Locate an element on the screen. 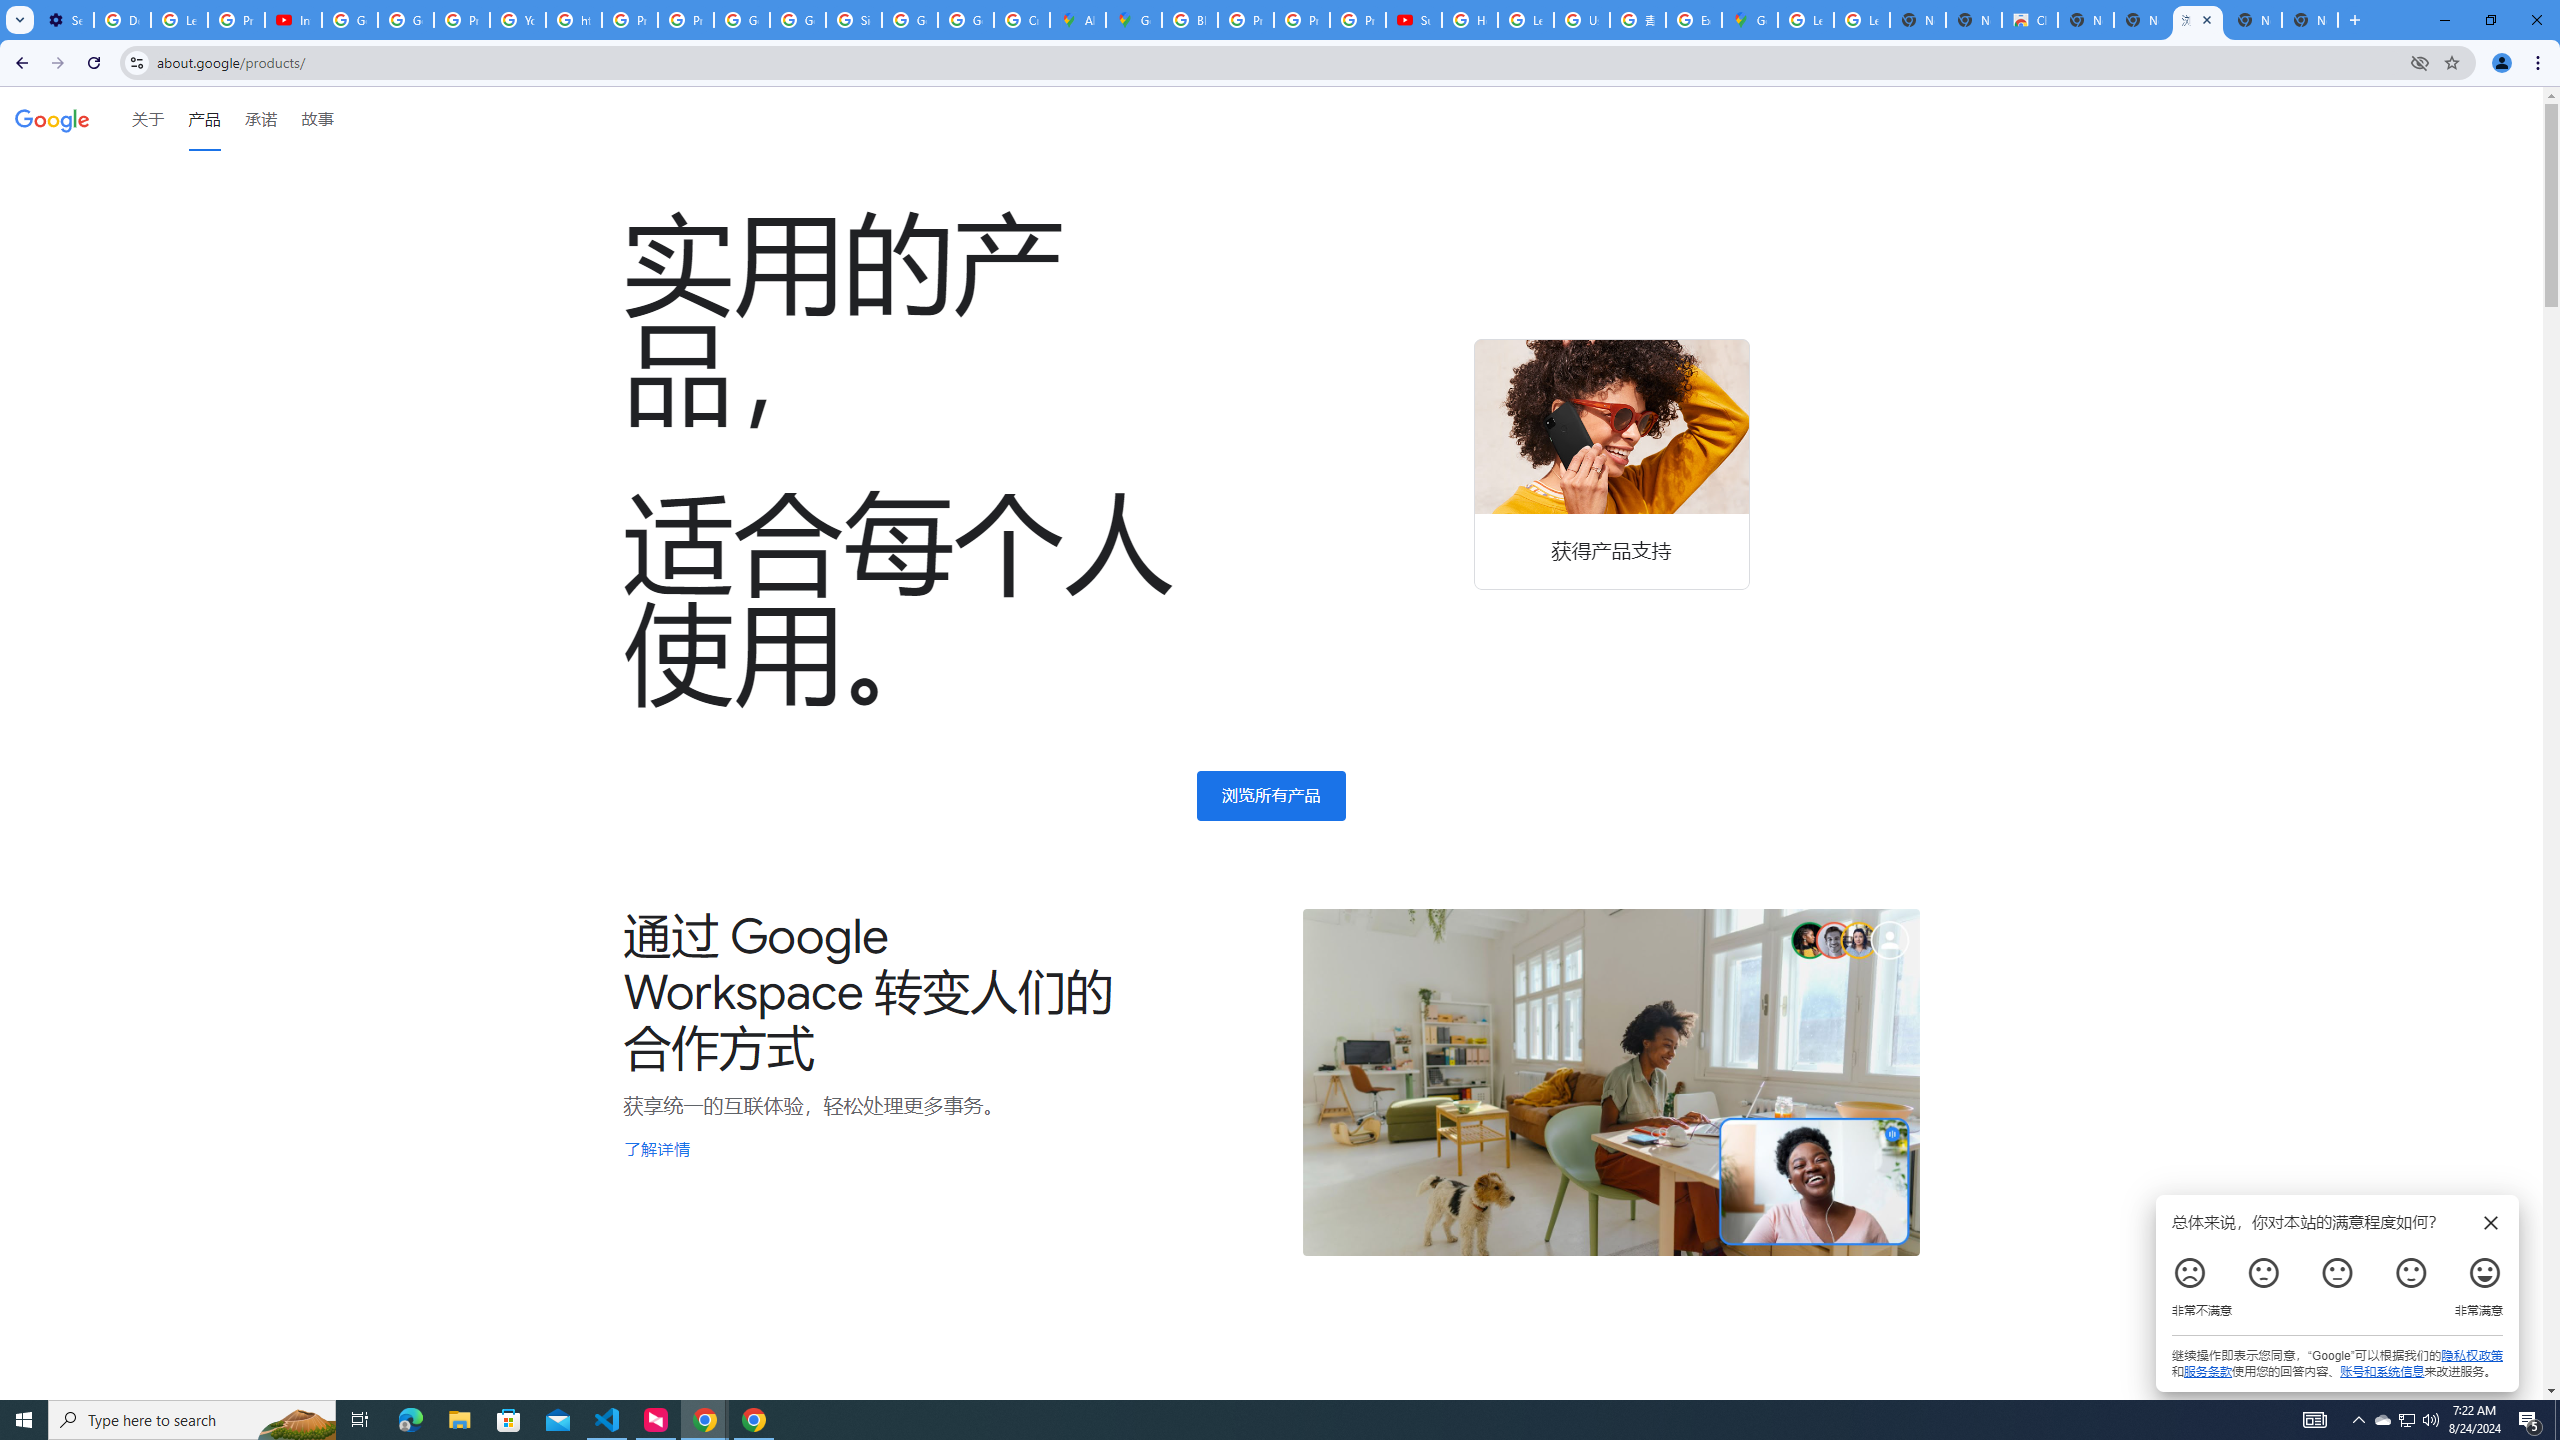 The width and height of the screenshot is (2560, 1440). Google Maps is located at coordinates (1749, 20).